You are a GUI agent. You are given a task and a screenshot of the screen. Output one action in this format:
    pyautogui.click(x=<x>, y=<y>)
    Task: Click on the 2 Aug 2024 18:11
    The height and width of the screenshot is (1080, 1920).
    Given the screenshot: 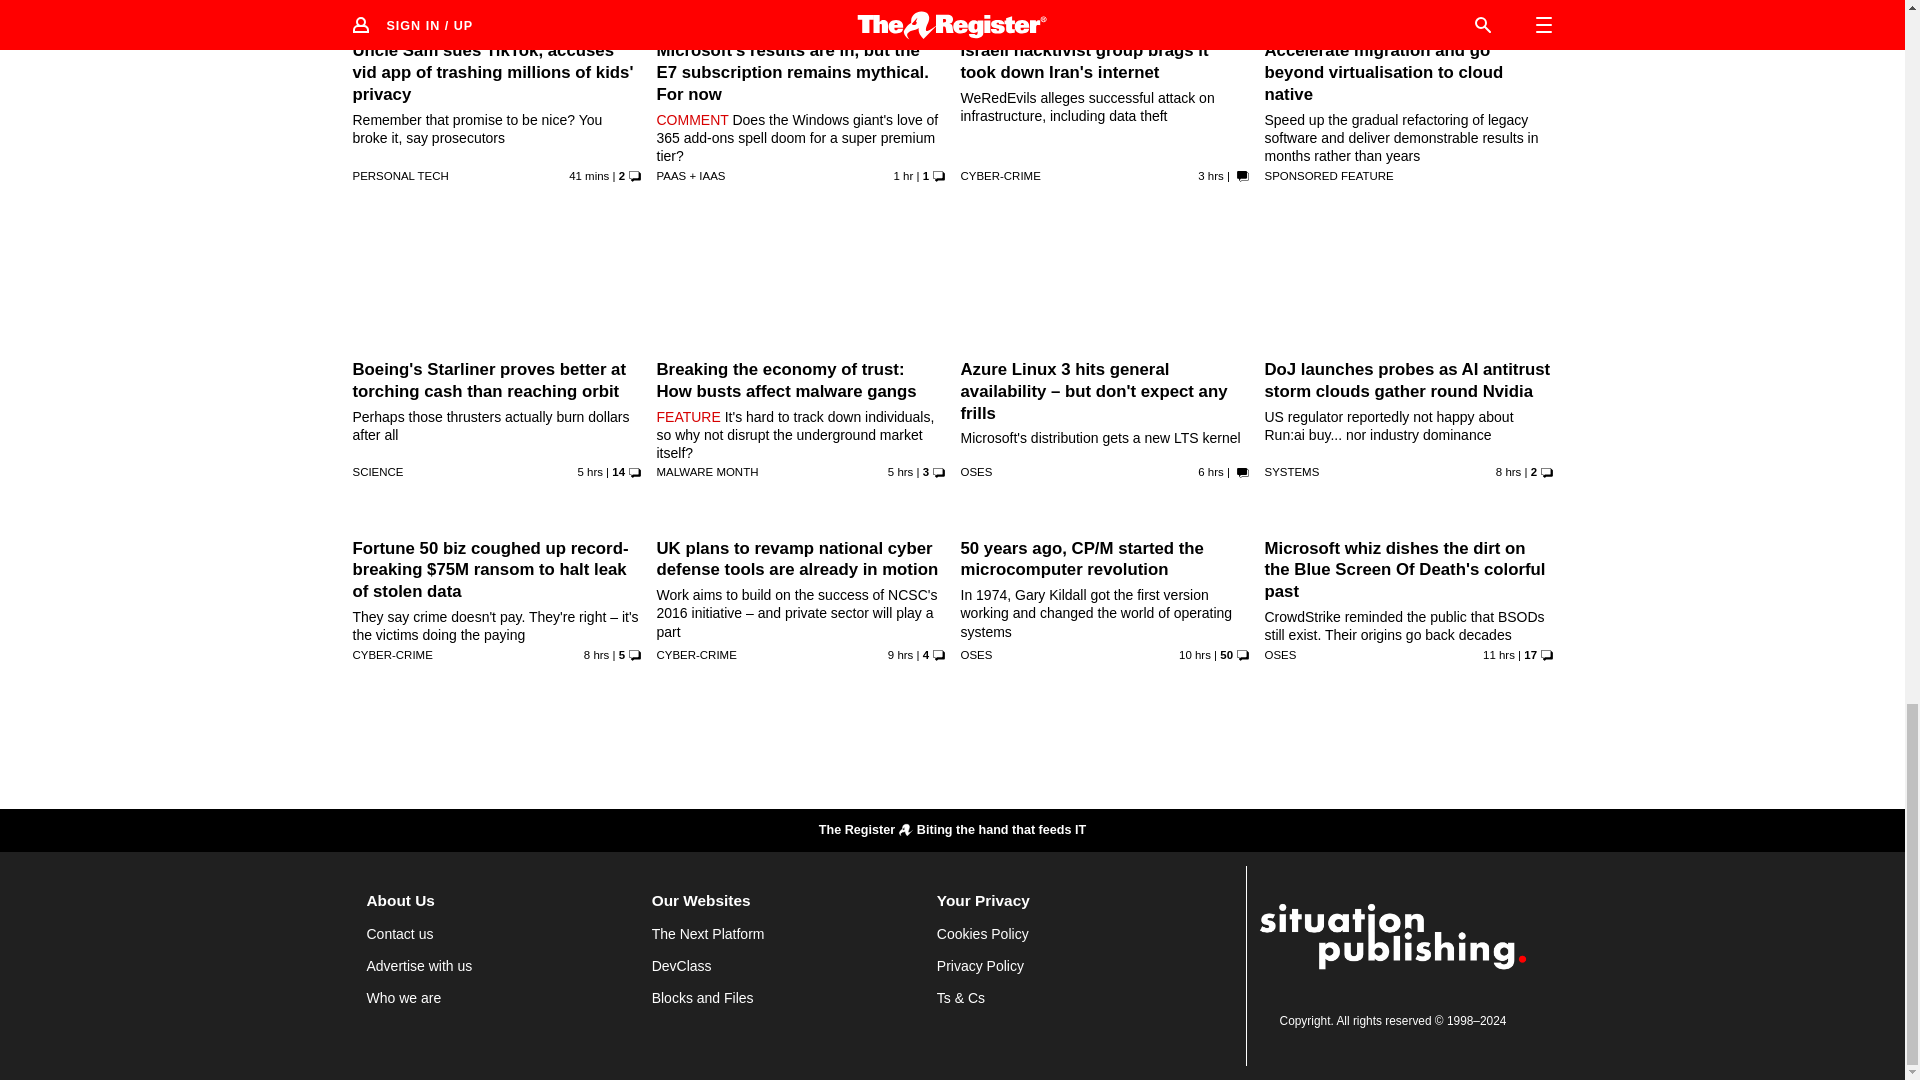 What is the action you would take?
    pyautogui.click(x=904, y=176)
    